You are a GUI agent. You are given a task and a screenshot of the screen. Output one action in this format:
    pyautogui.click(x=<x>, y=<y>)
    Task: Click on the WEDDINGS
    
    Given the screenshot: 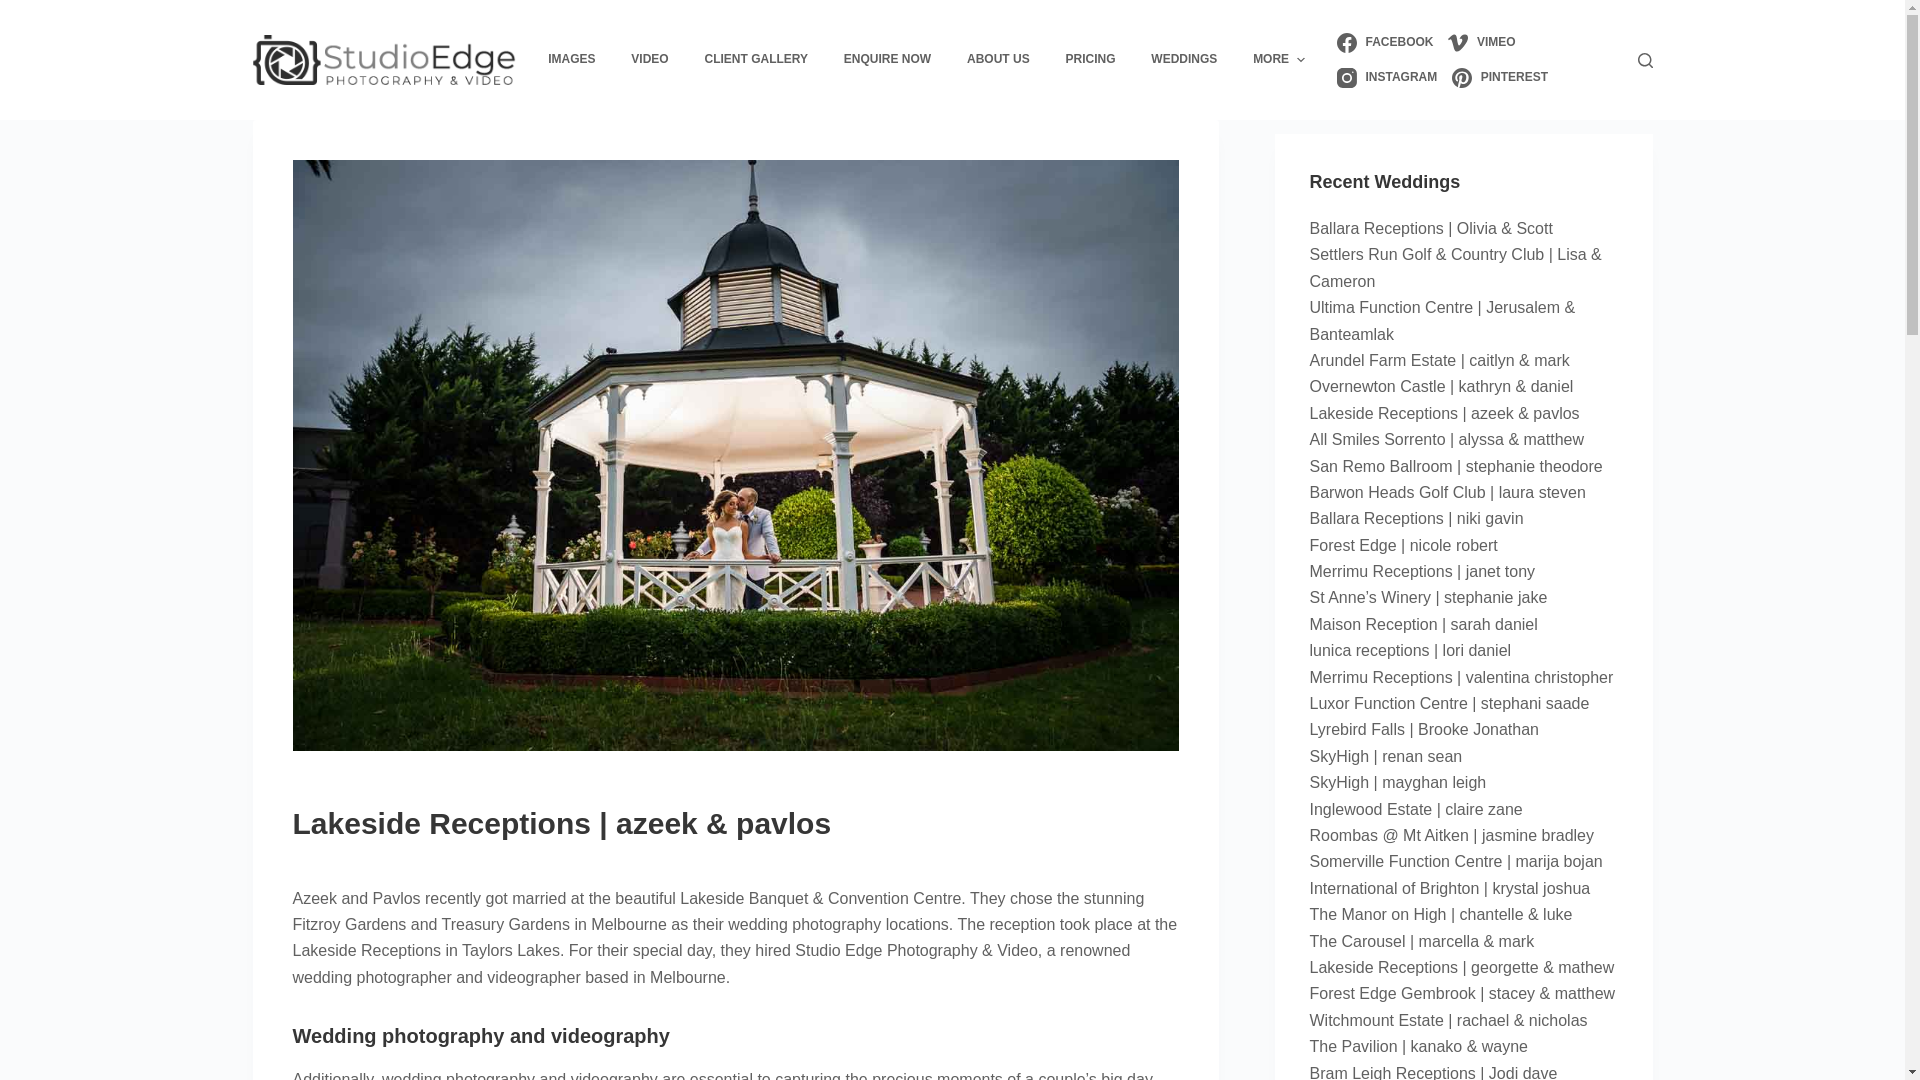 What is the action you would take?
    pyautogui.click(x=1184, y=60)
    